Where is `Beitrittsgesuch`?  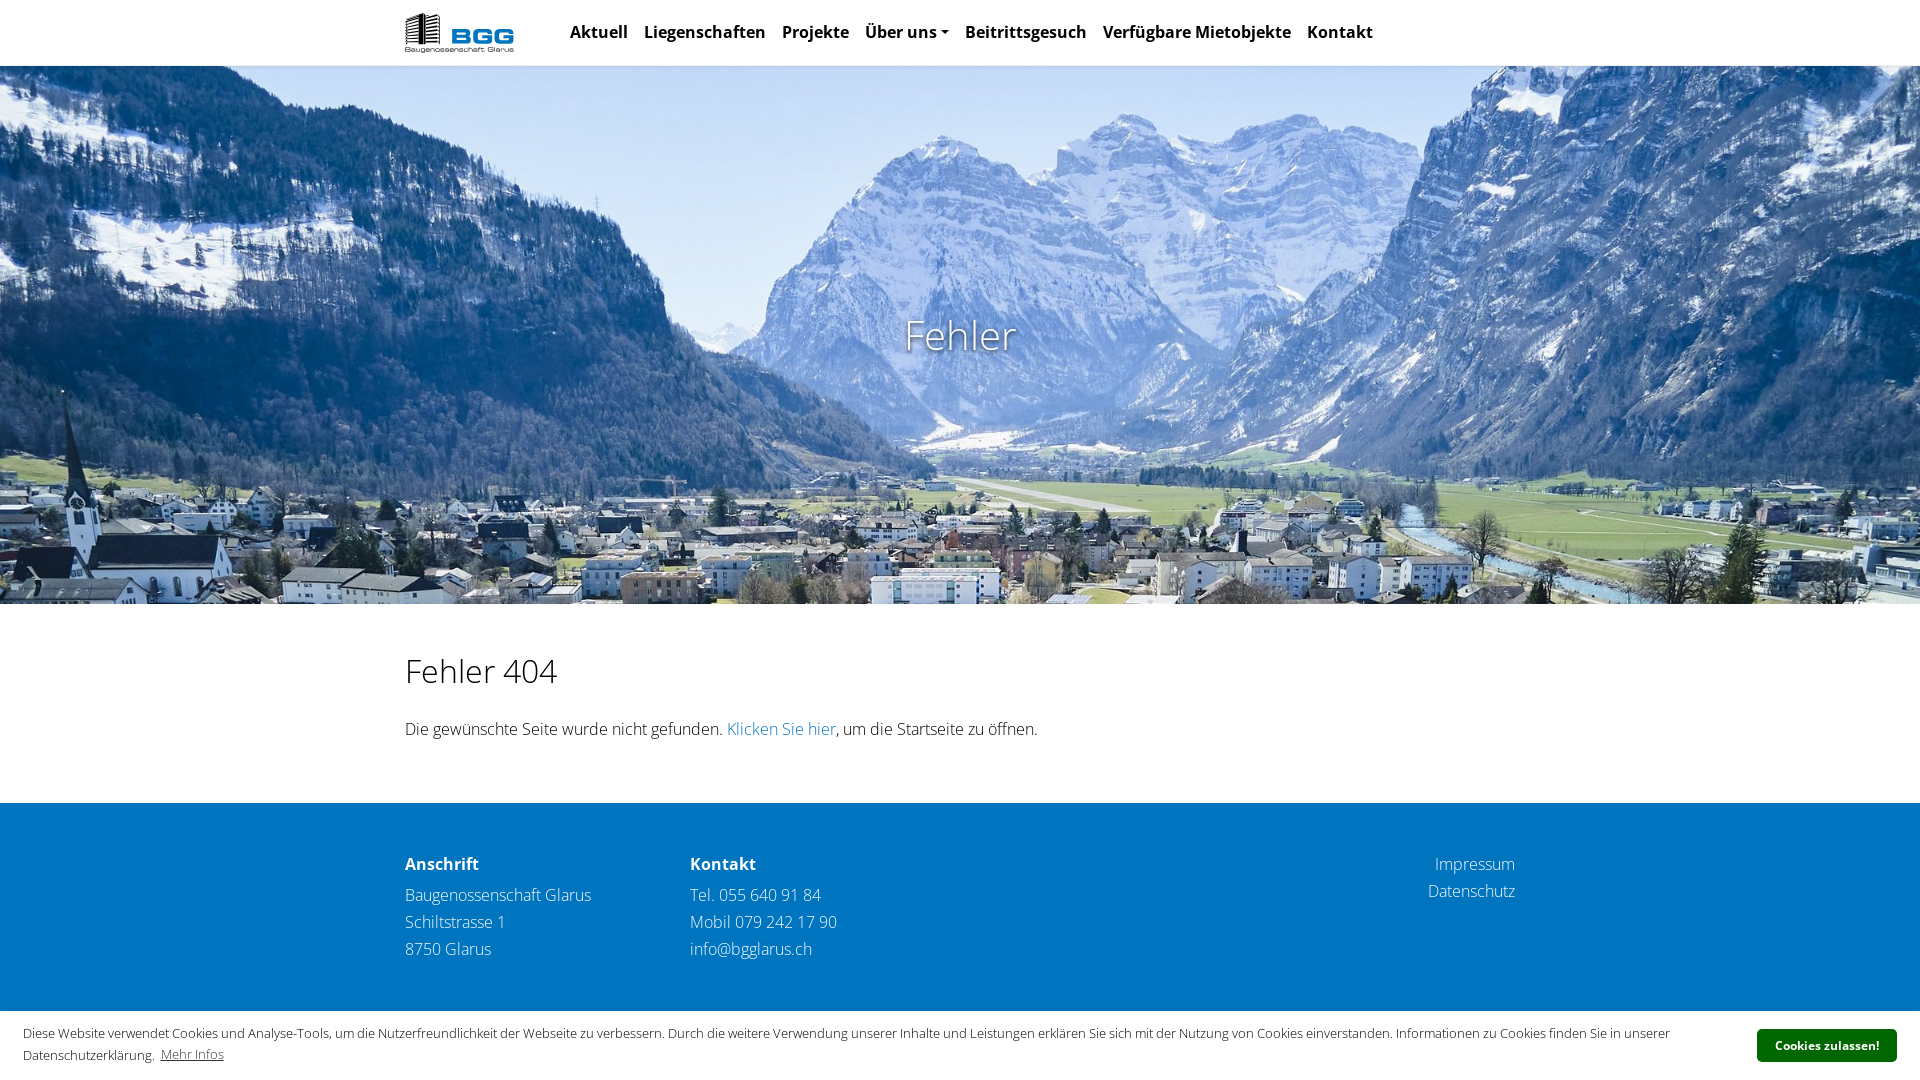
Beitrittsgesuch is located at coordinates (1026, 32).